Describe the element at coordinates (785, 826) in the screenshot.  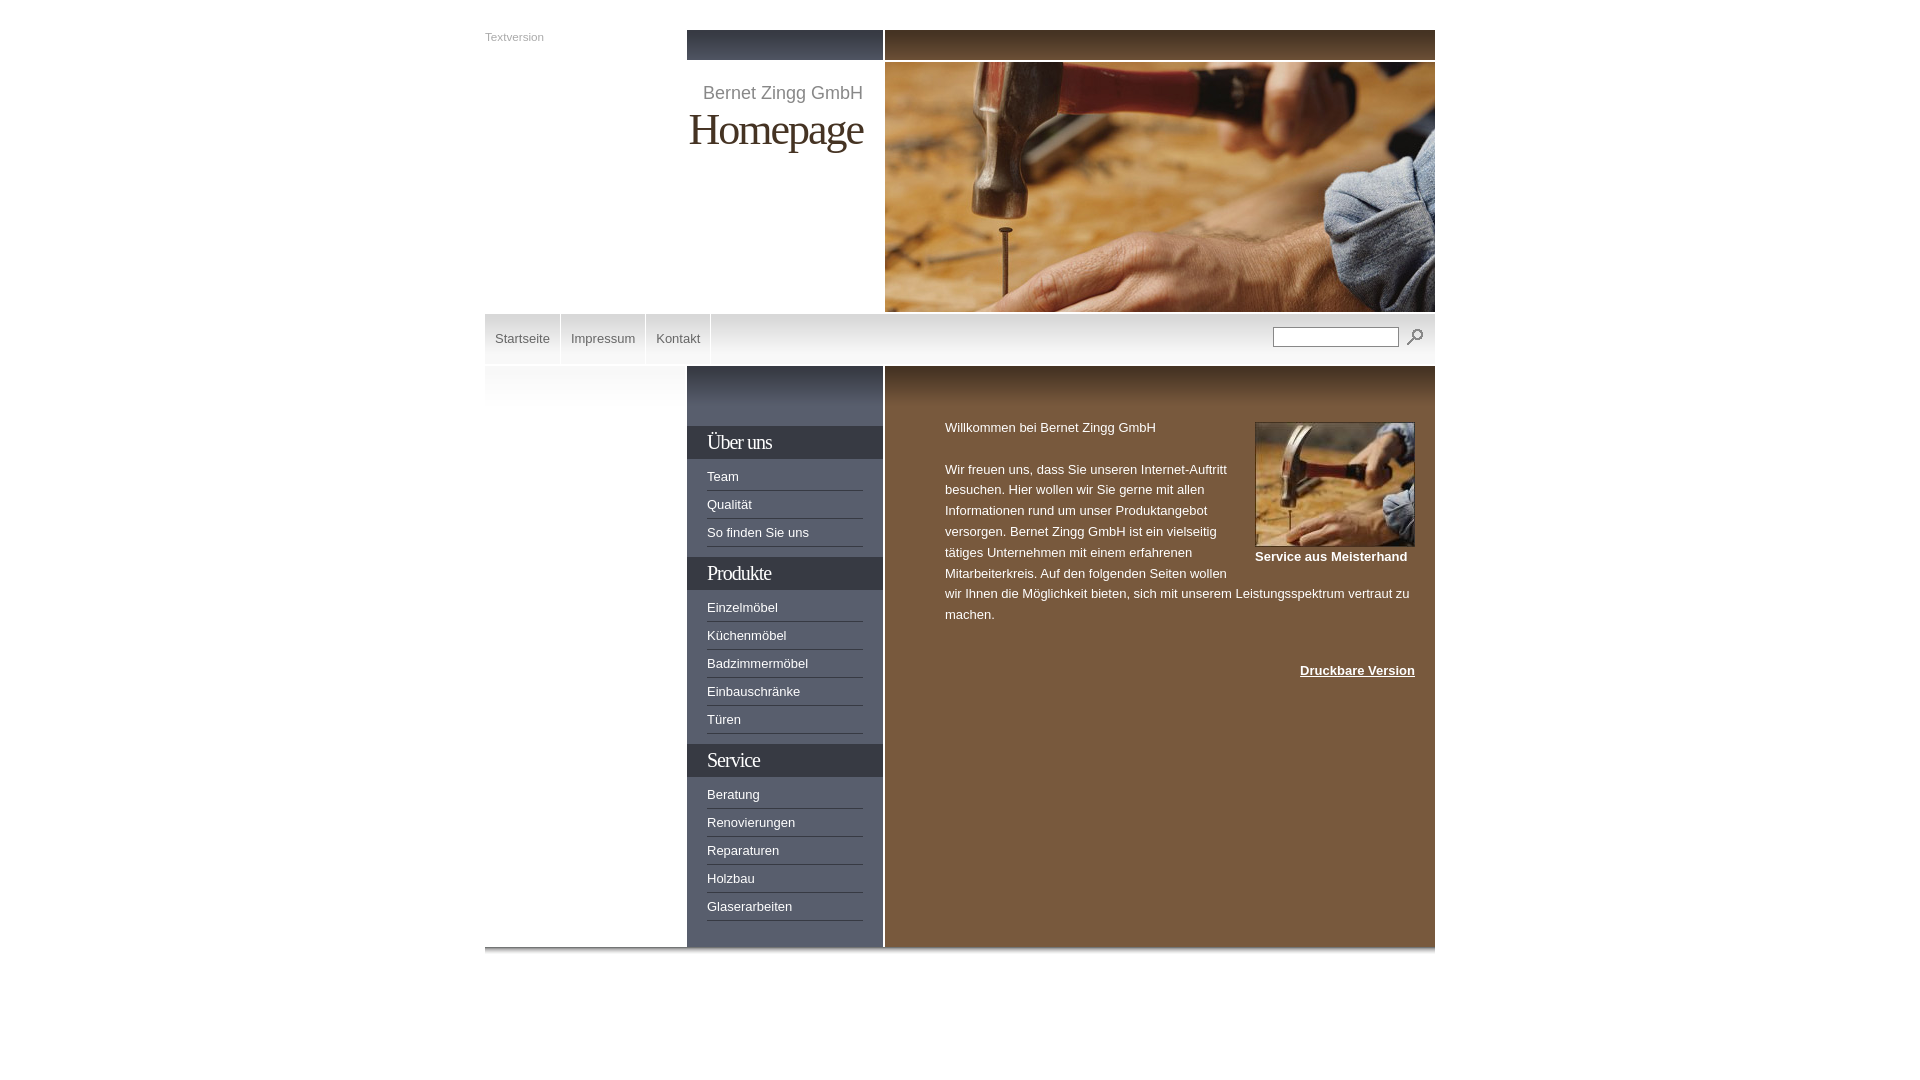
I see `Renovierungen` at that location.